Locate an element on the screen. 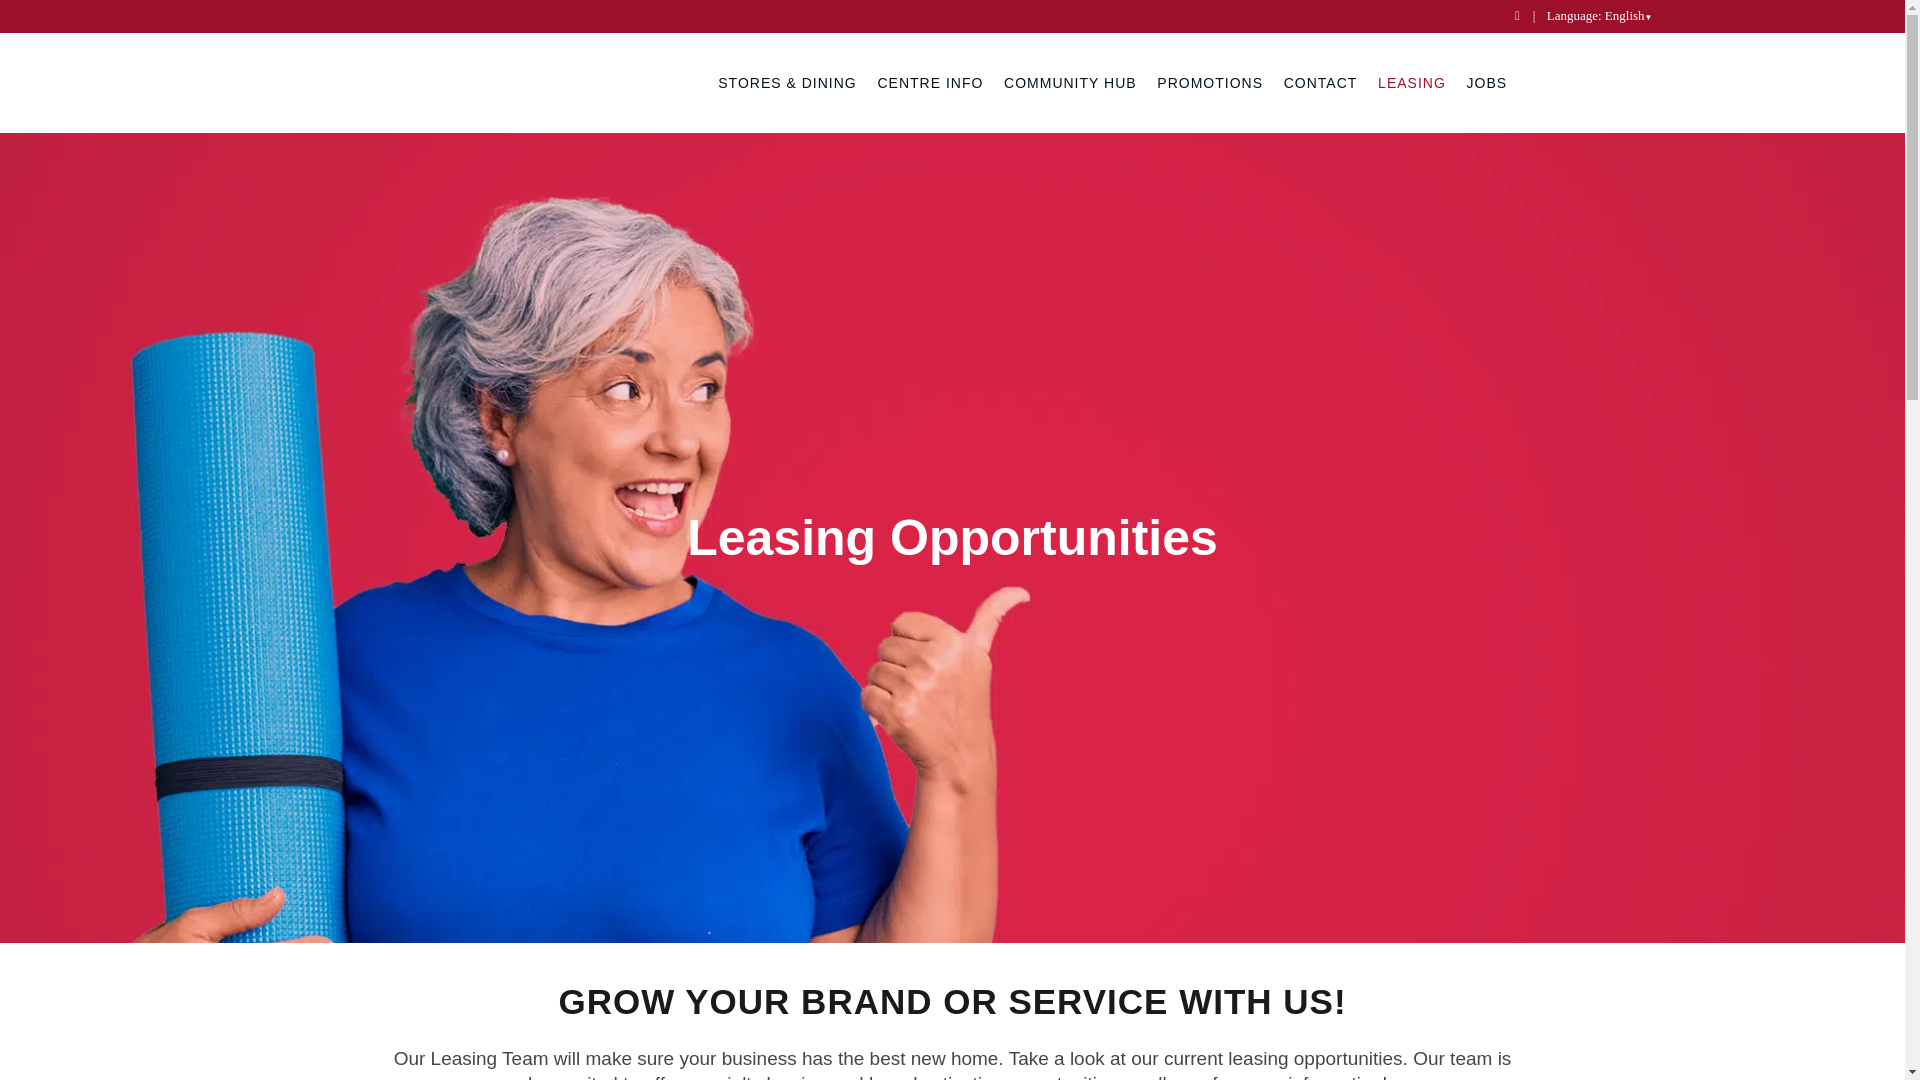 This screenshot has height=1080, width=1920. COMMUNITY HUB is located at coordinates (1070, 82).